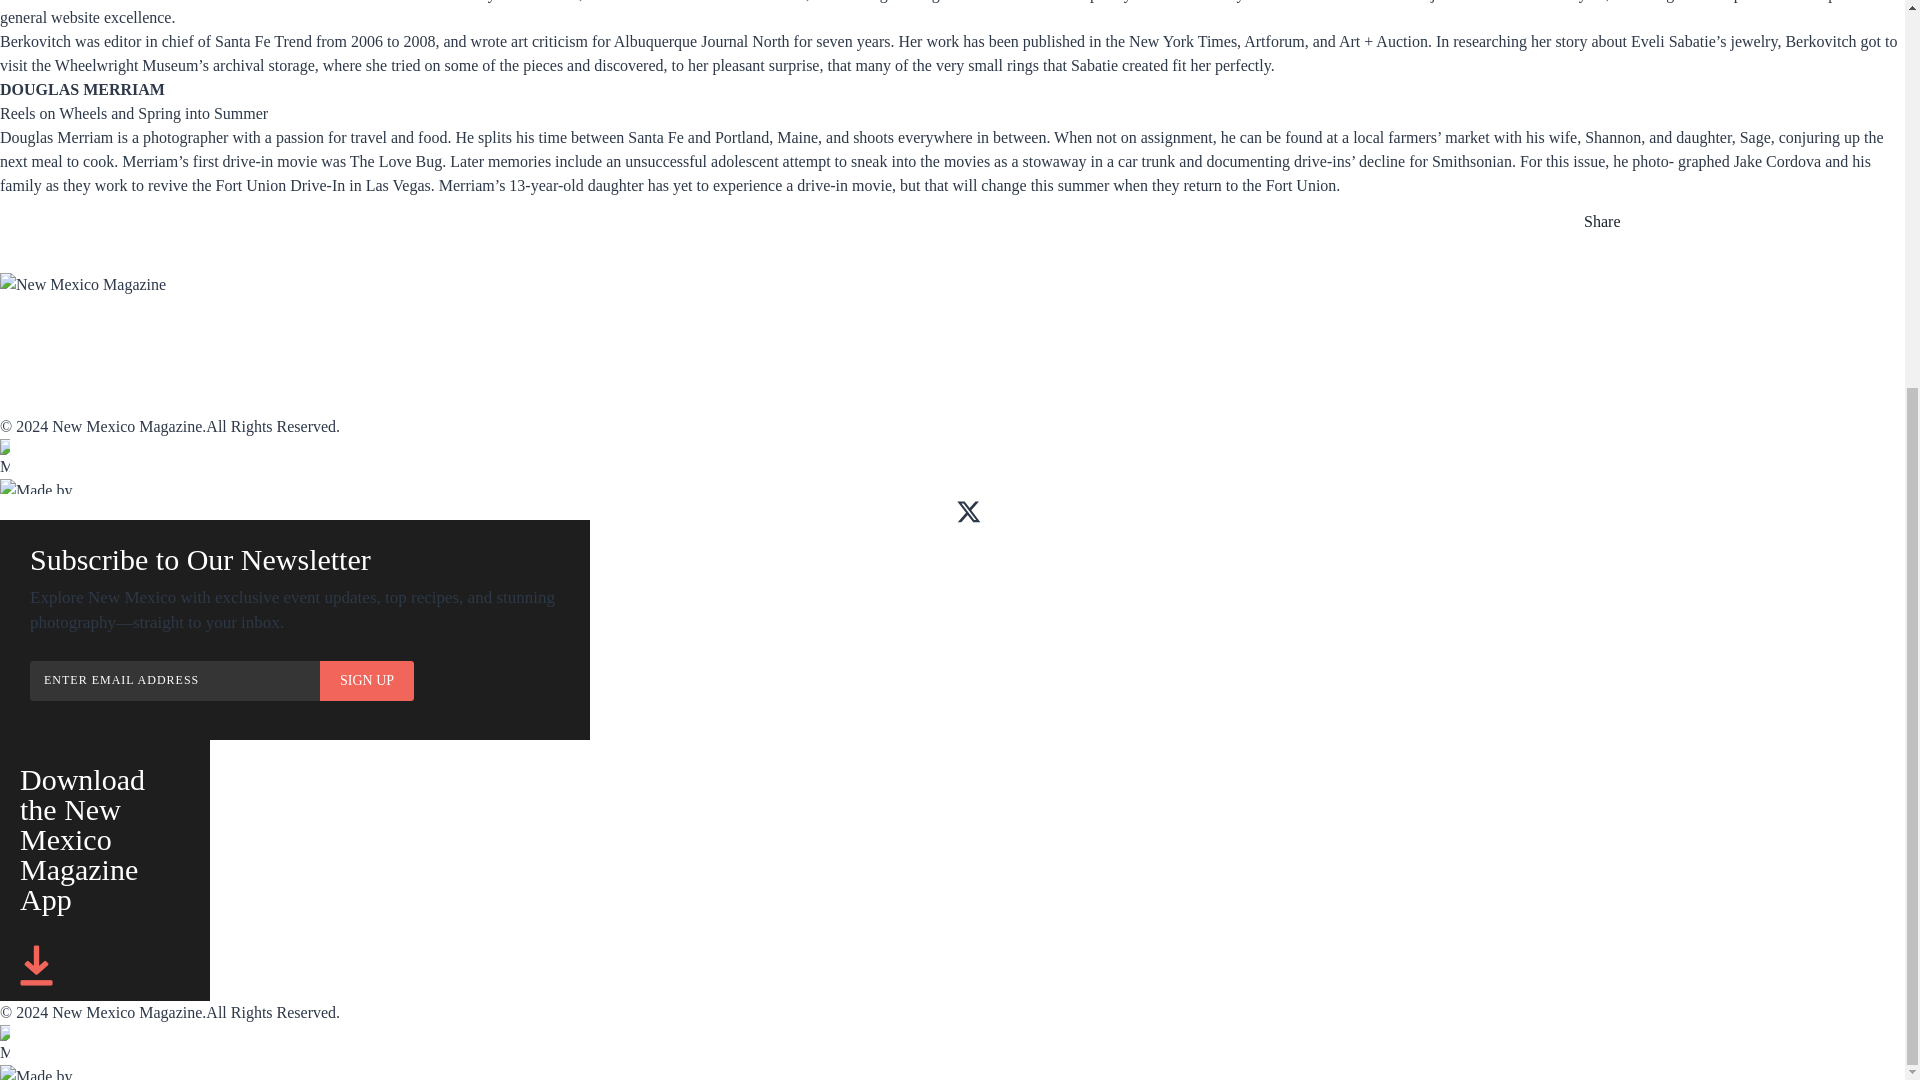 This screenshot has width=1920, height=1080. I want to click on Archive, so click(414, 336).